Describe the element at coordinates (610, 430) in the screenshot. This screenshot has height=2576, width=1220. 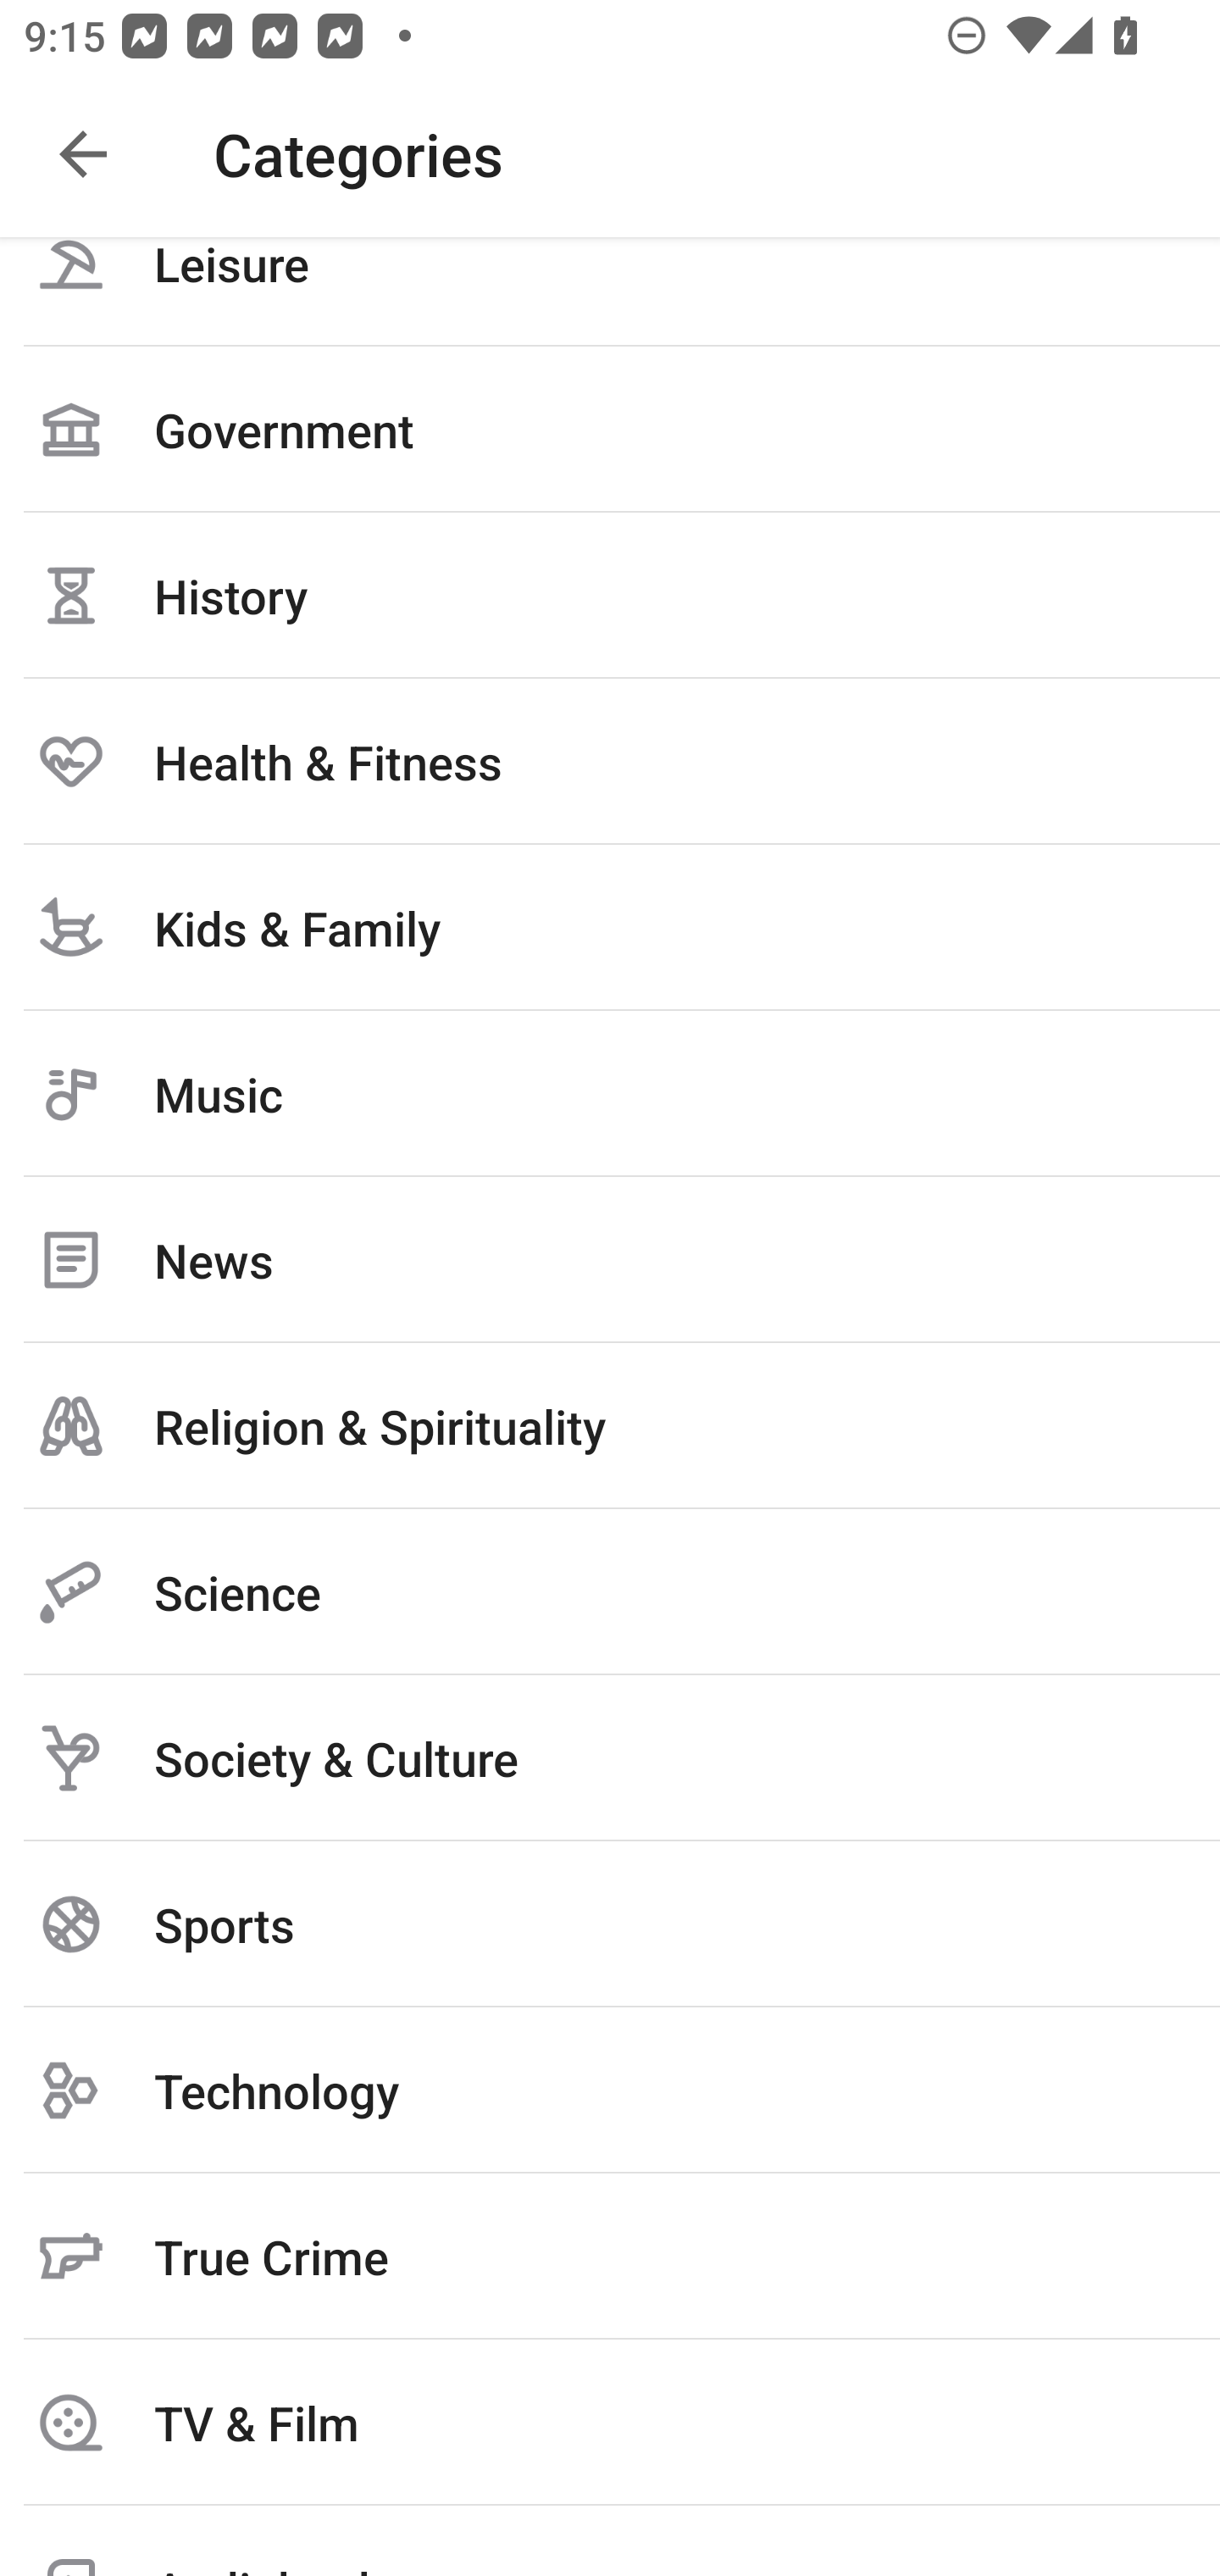
I see `Government` at that location.